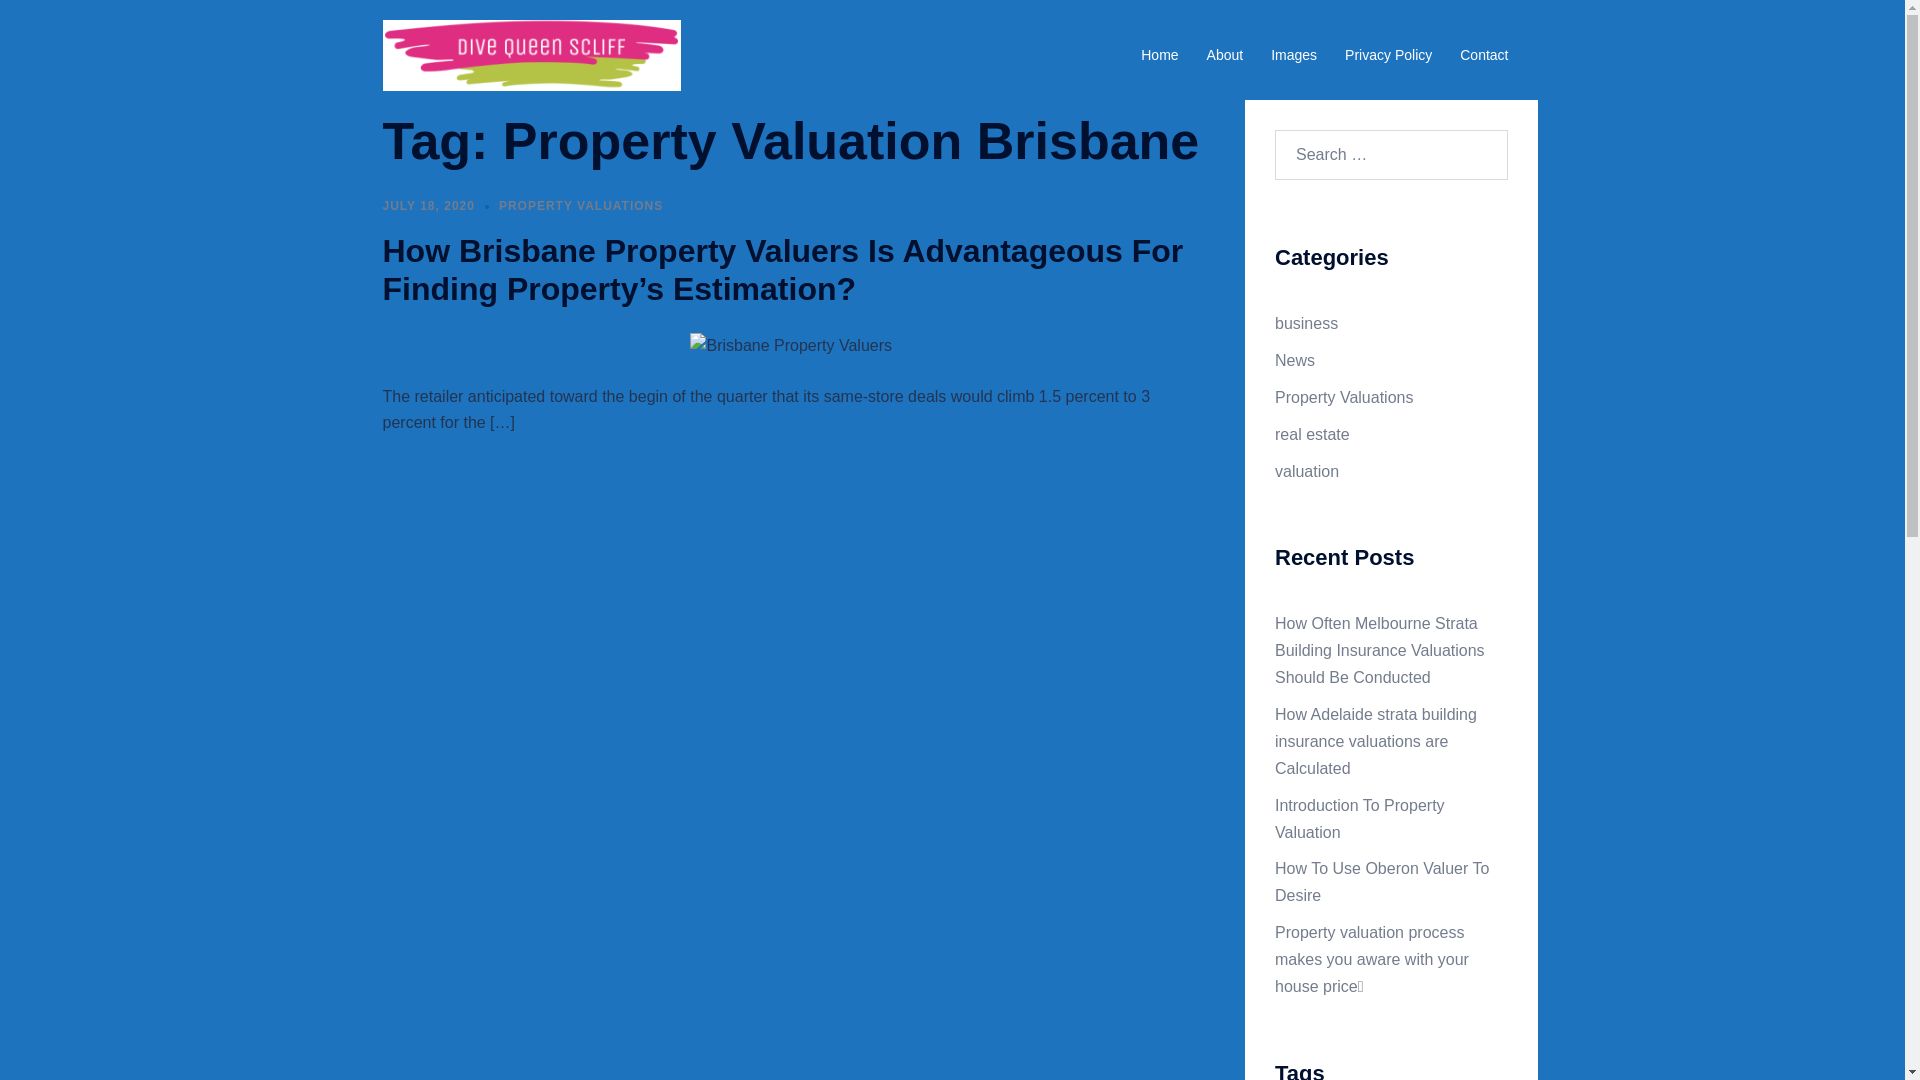 This screenshot has width=1920, height=1080. Describe the element at coordinates (1484, 56) in the screenshot. I see `Contact` at that location.